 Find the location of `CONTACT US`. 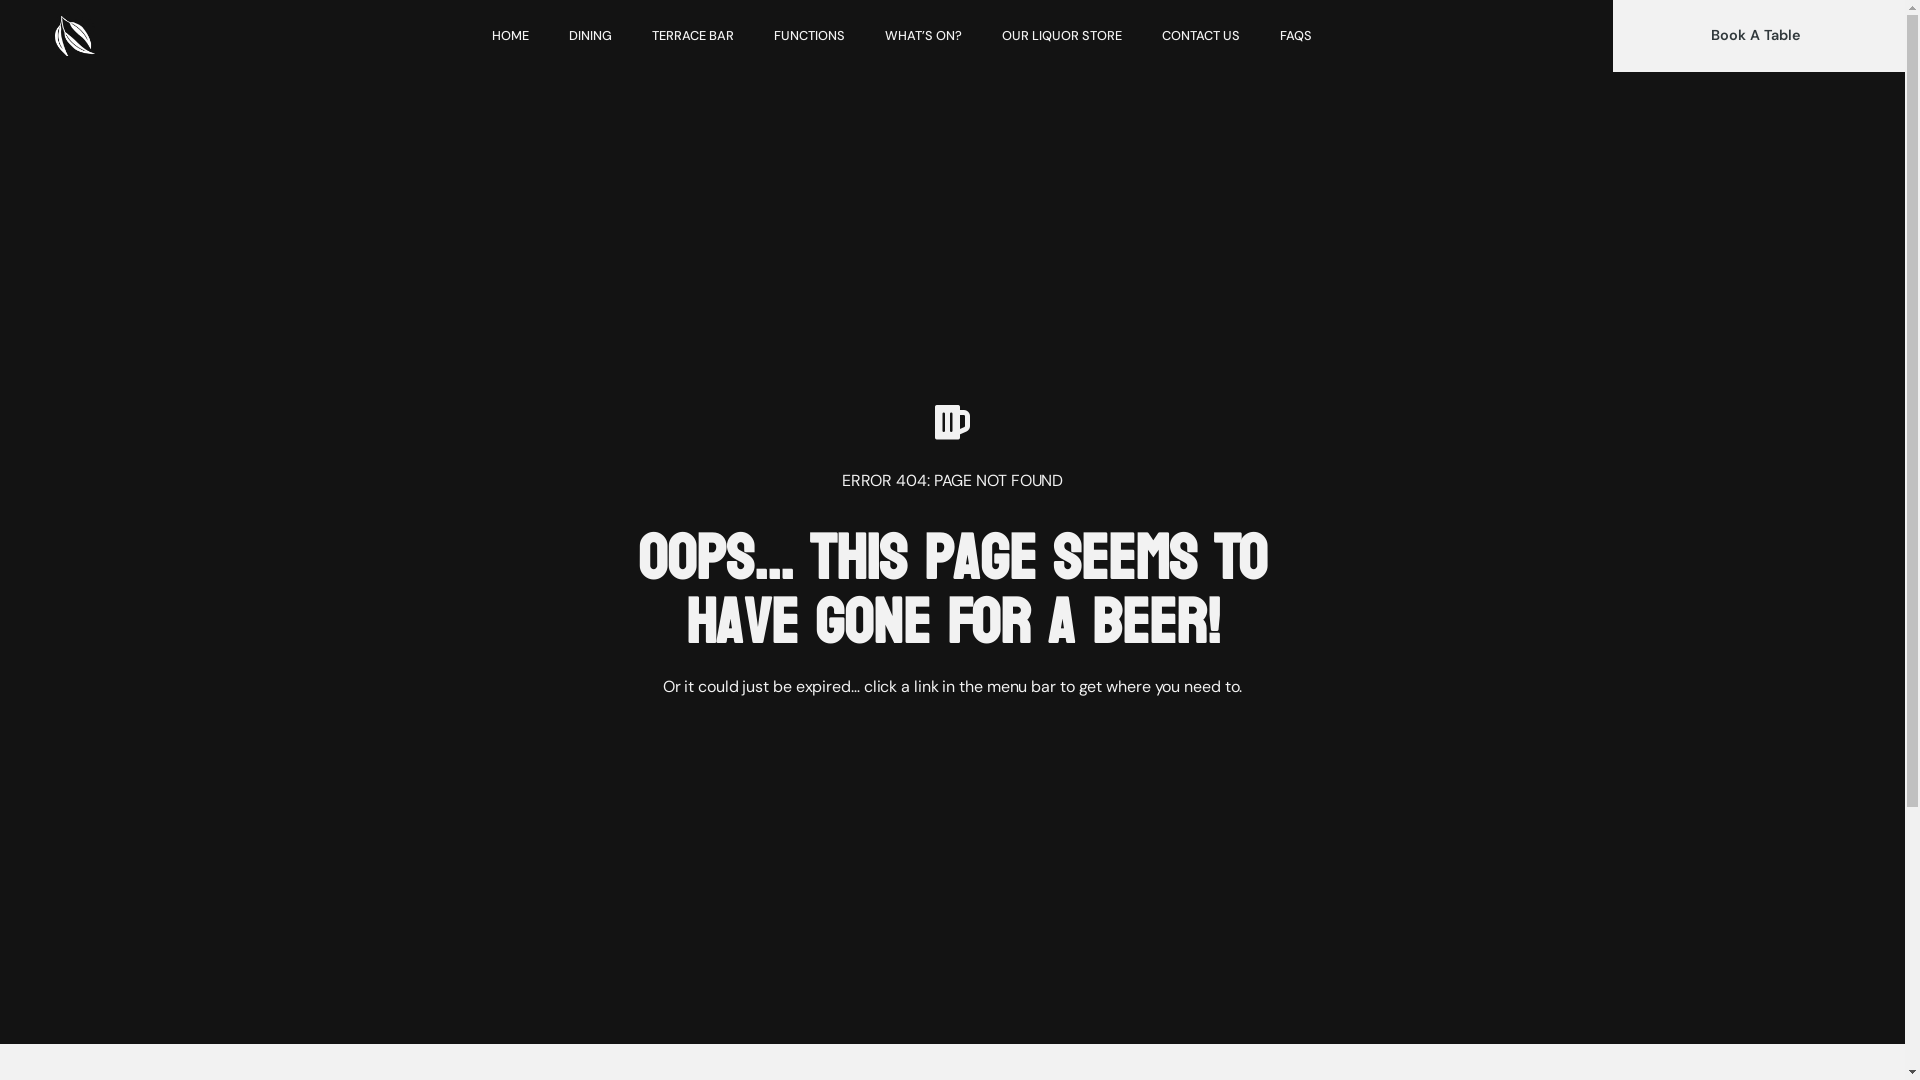

CONTACT US is located at coordinates (1201, 36).